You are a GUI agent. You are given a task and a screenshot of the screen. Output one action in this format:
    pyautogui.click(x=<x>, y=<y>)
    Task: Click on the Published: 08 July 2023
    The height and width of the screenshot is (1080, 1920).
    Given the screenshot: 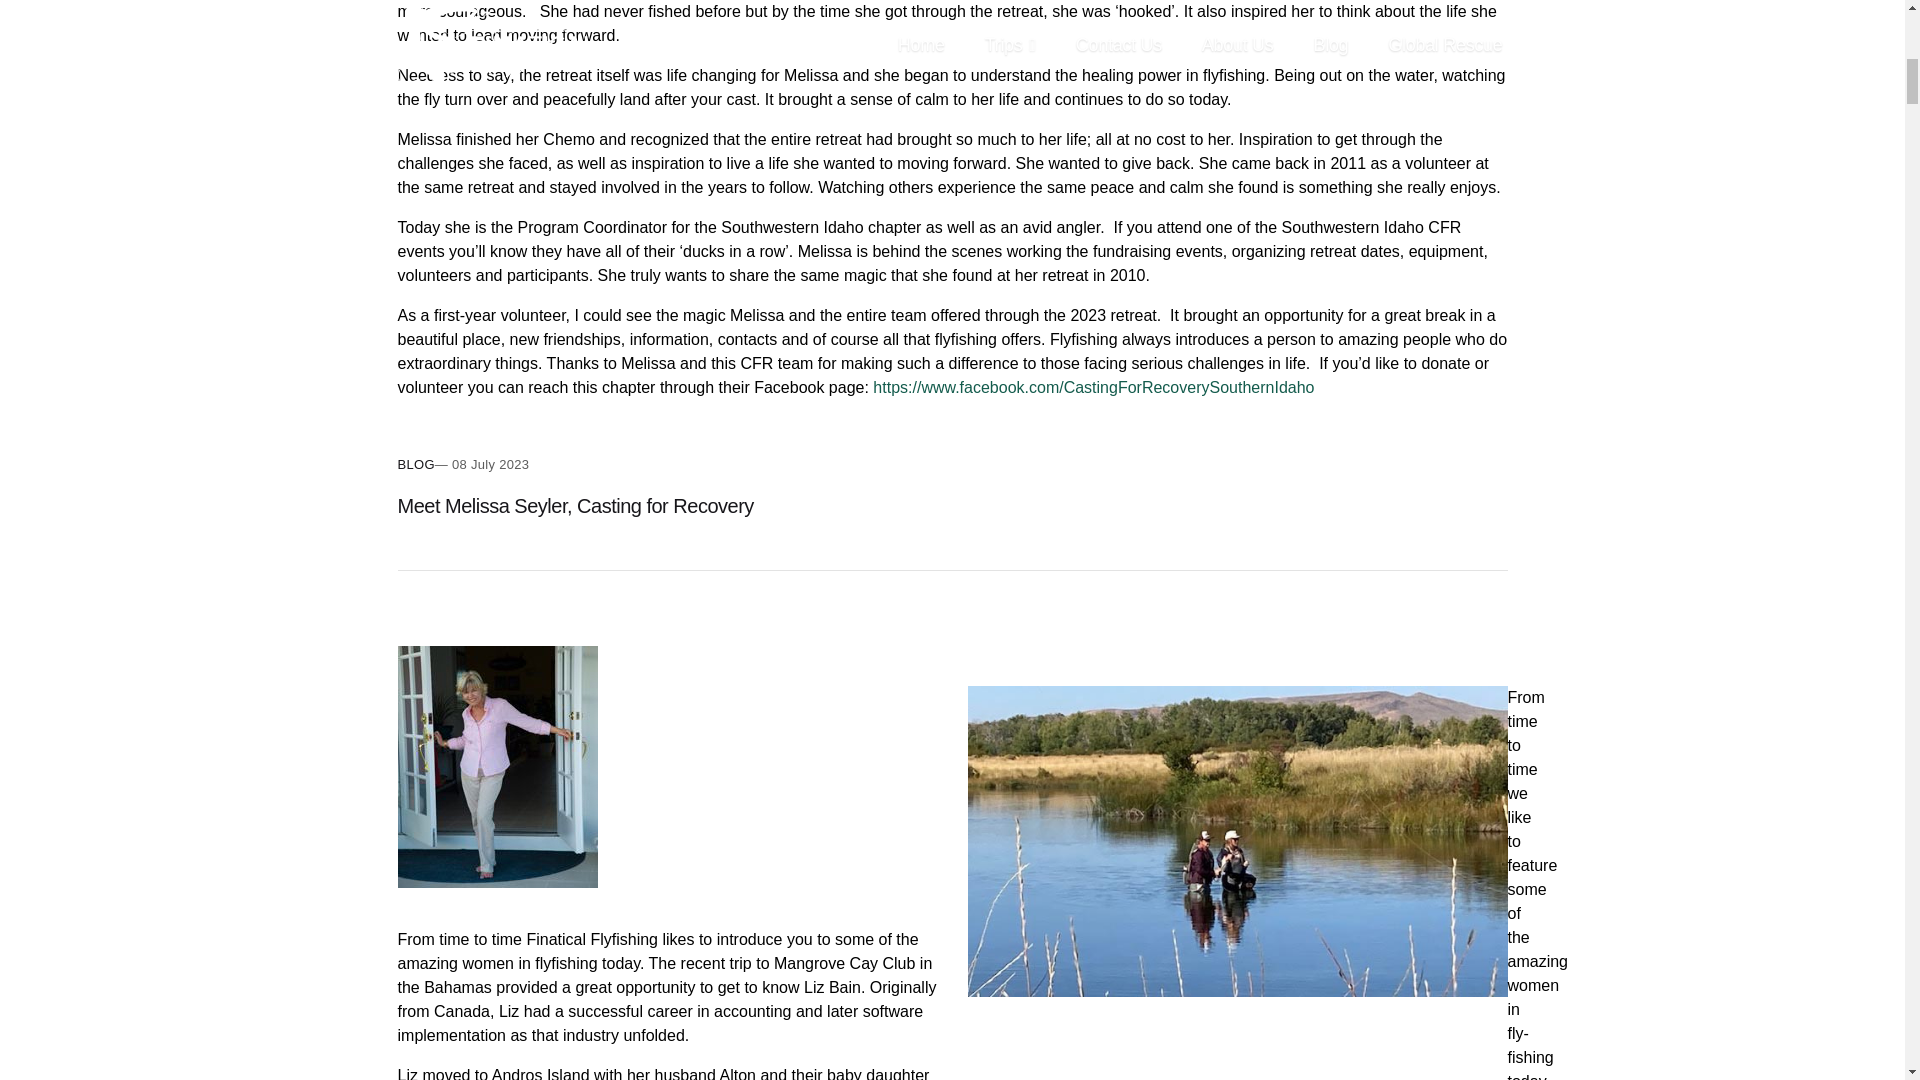 What is the action you would take?
    pyautogui.click(x=482, y=464)
    